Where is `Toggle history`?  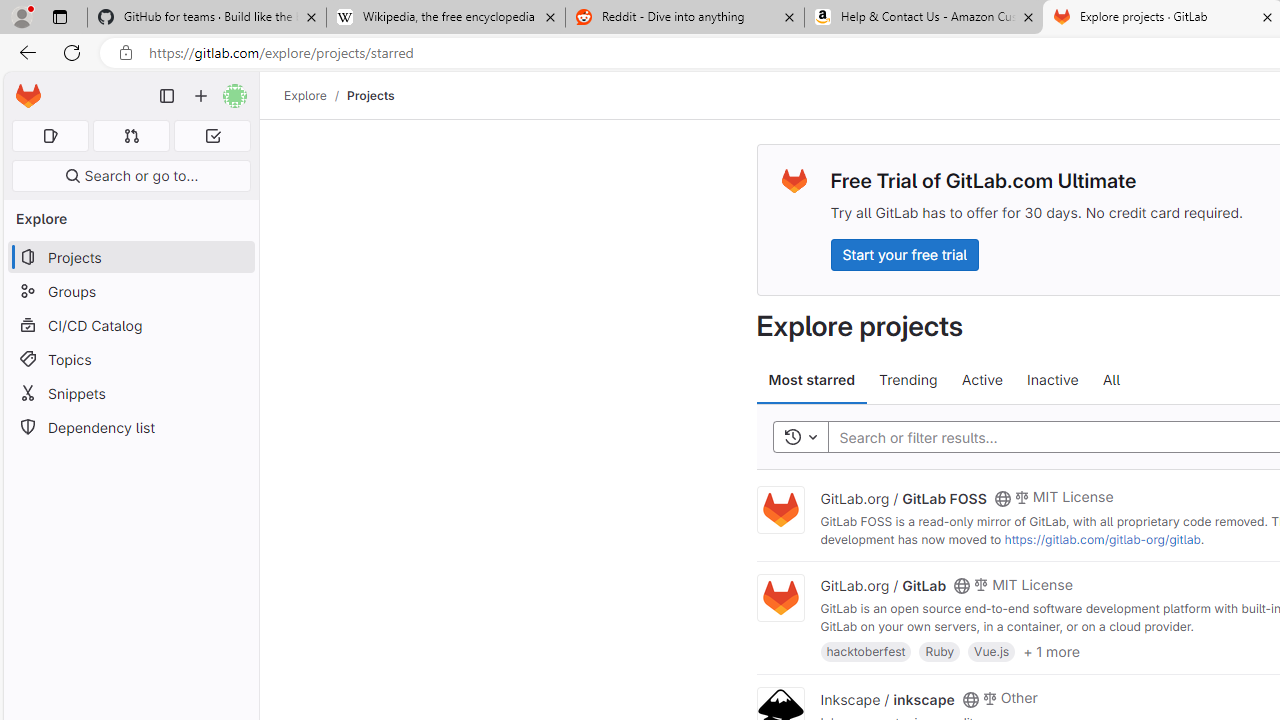 Toggle history is located at coordinates (800, 438).